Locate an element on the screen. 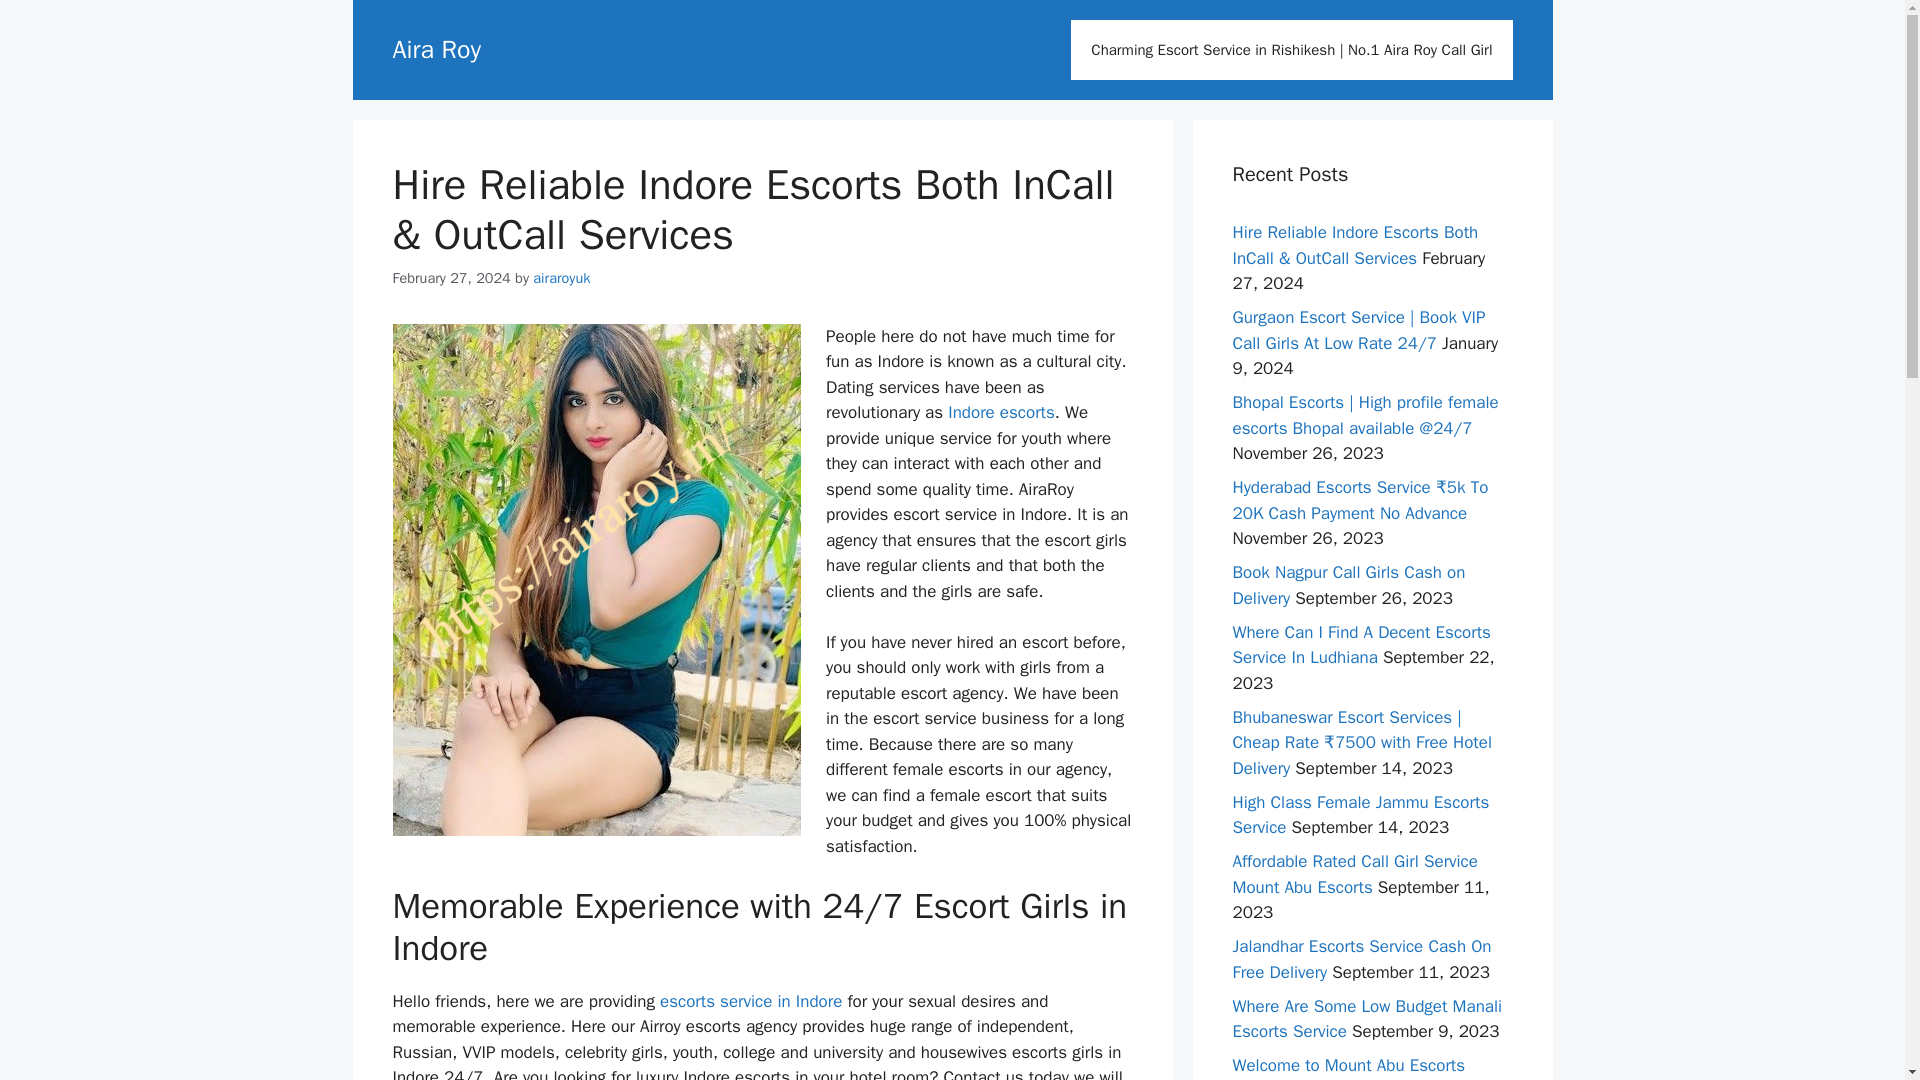 Image resolution: width=1920 pixels, height=1080 pixels. Indore escorts is located at coordinates (1001, 412).